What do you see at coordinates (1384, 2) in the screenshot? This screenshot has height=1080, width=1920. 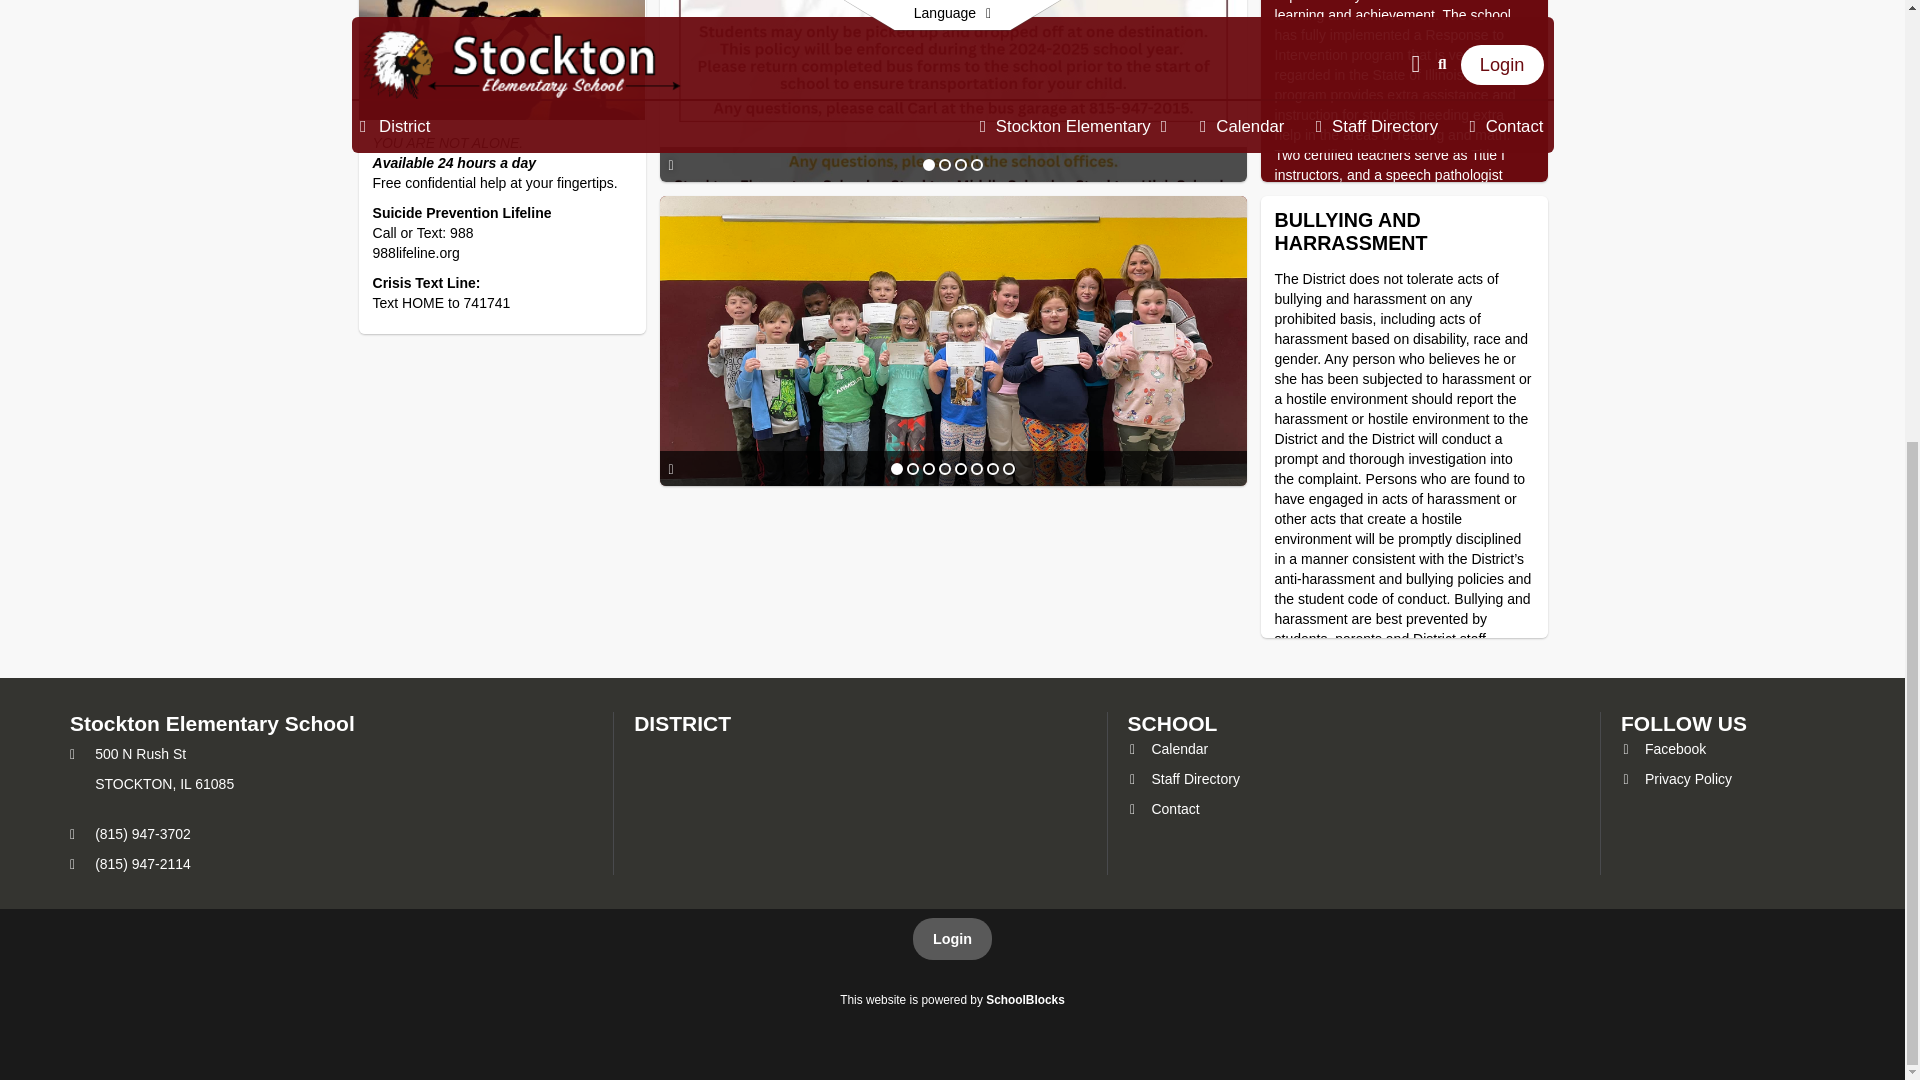 I see `Calendar` at bounding box center [1384, 2].